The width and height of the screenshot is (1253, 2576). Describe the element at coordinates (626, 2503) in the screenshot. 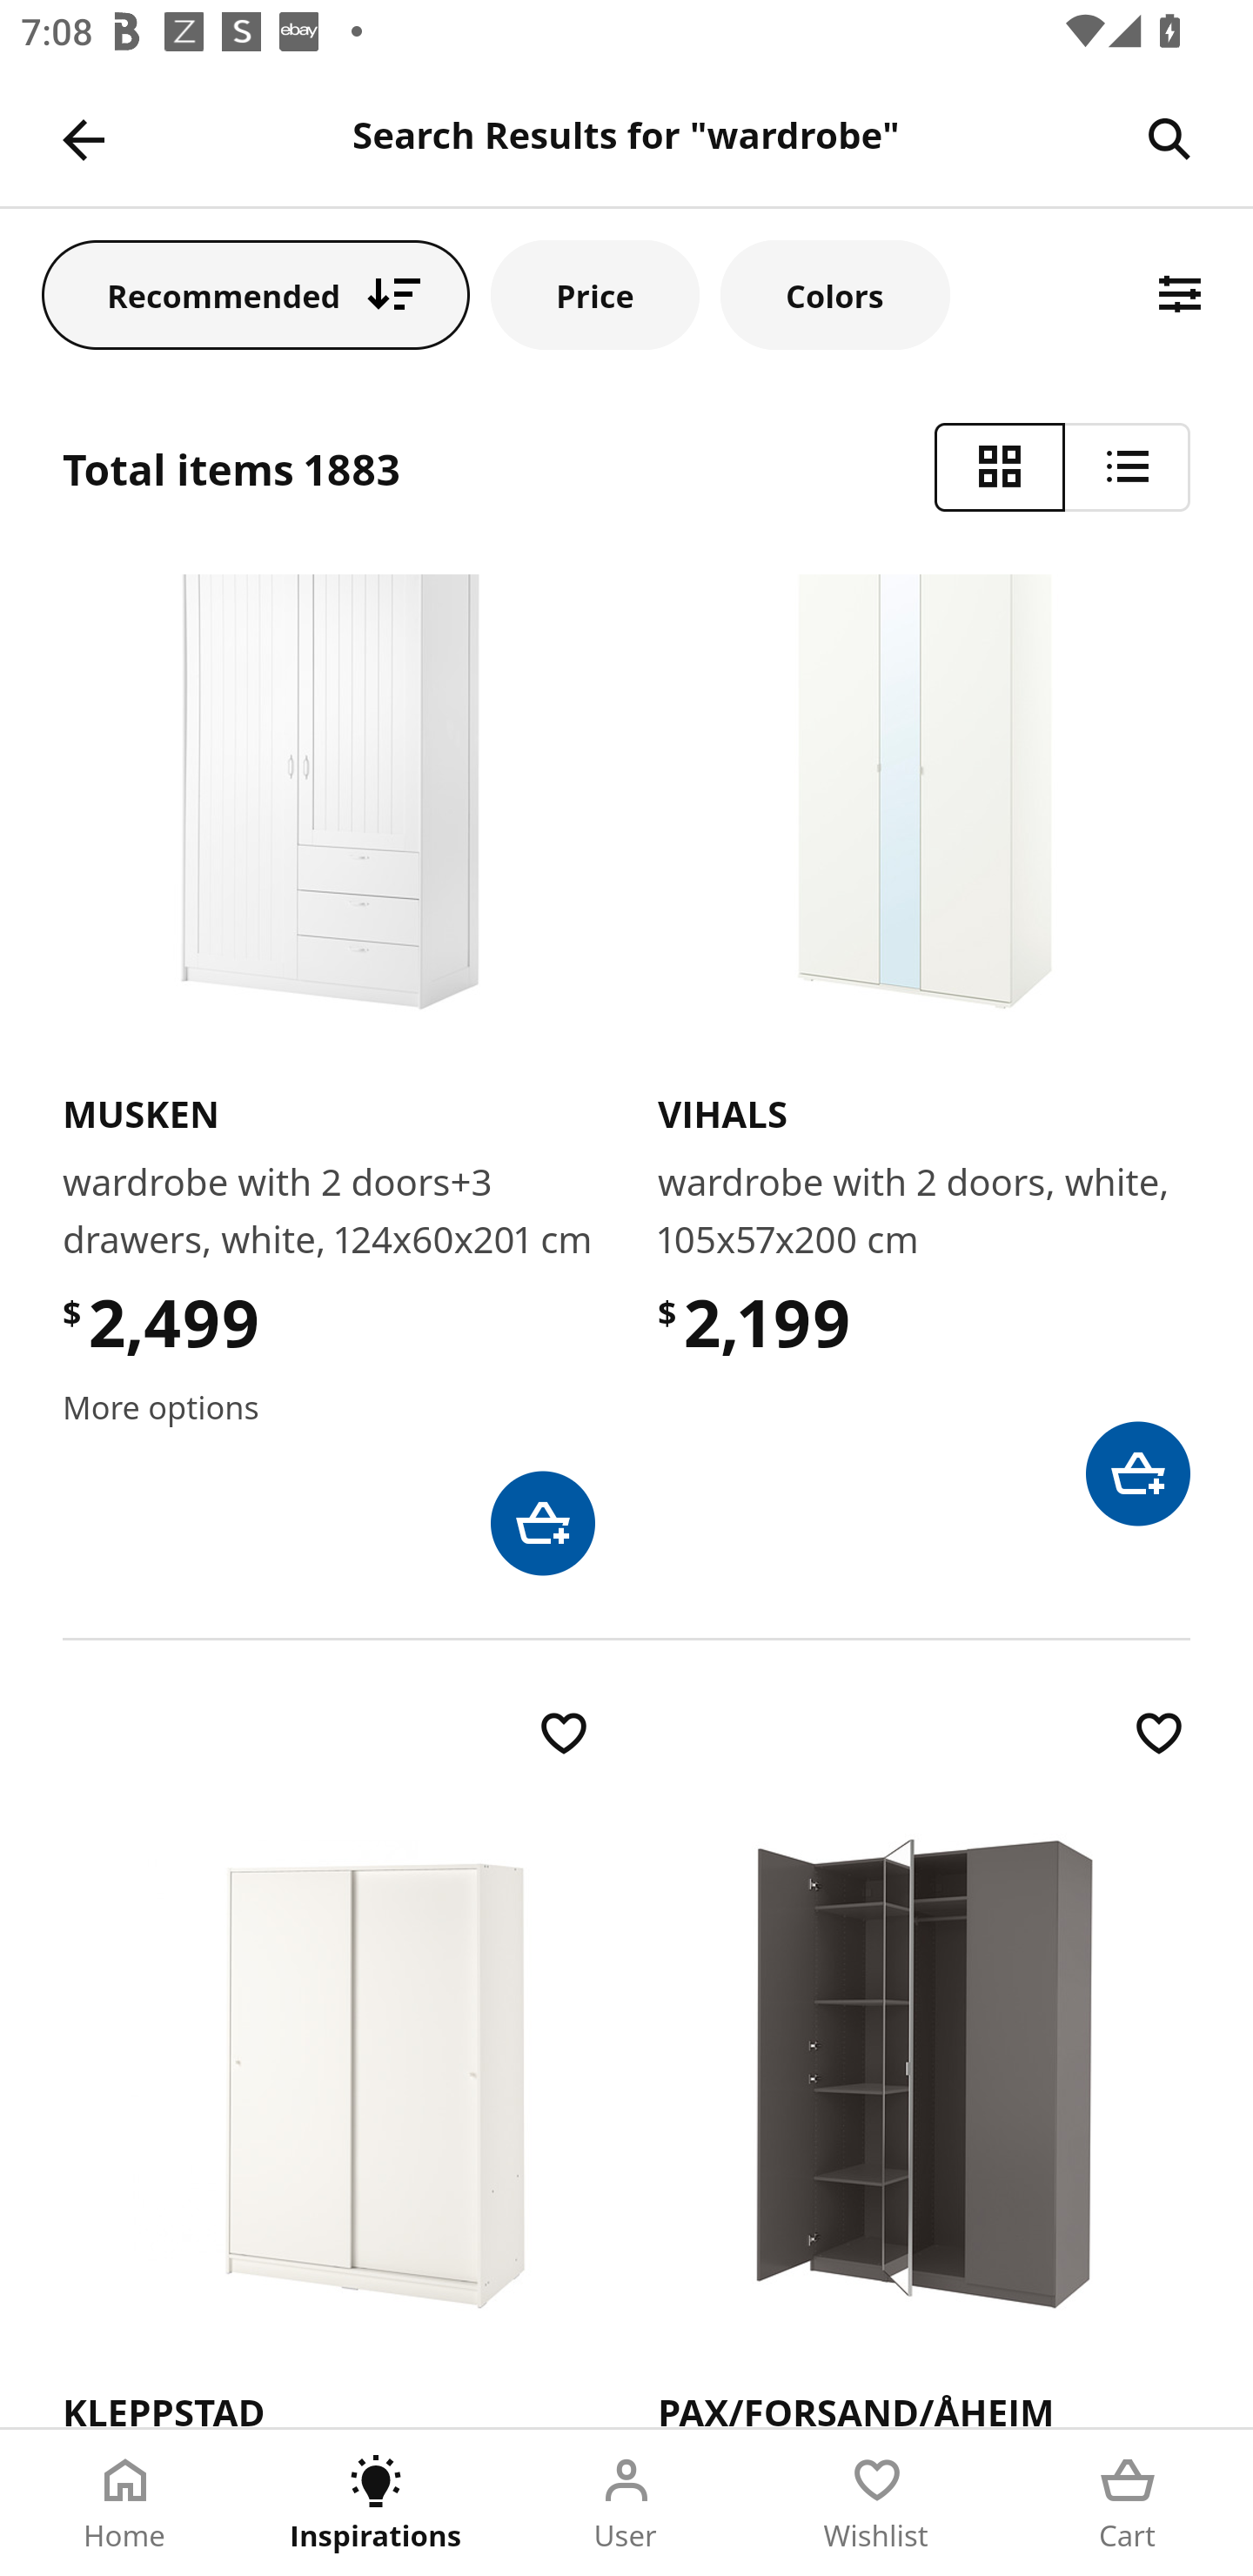

I see `User
Tab 3 of 5` at that location.